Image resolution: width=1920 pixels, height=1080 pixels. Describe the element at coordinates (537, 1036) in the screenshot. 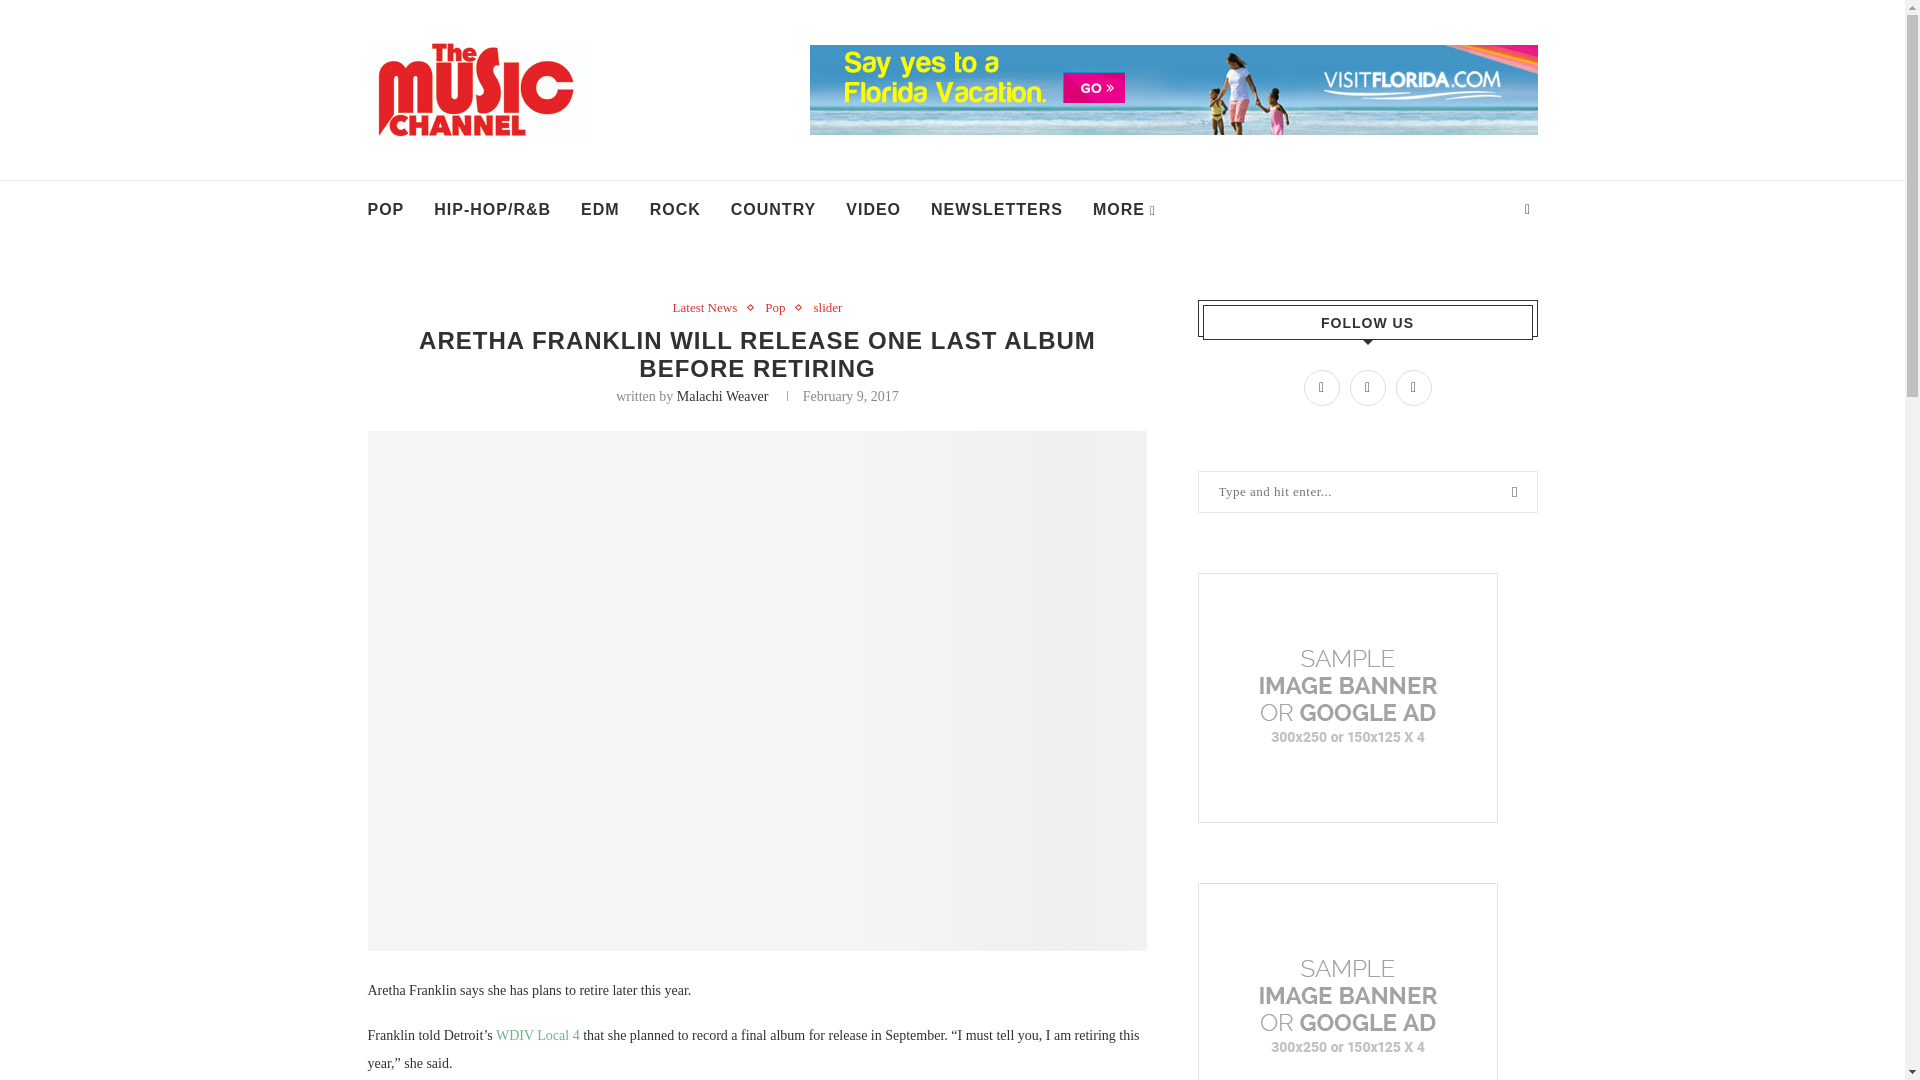

I see `WDIV Local 4` at that location.